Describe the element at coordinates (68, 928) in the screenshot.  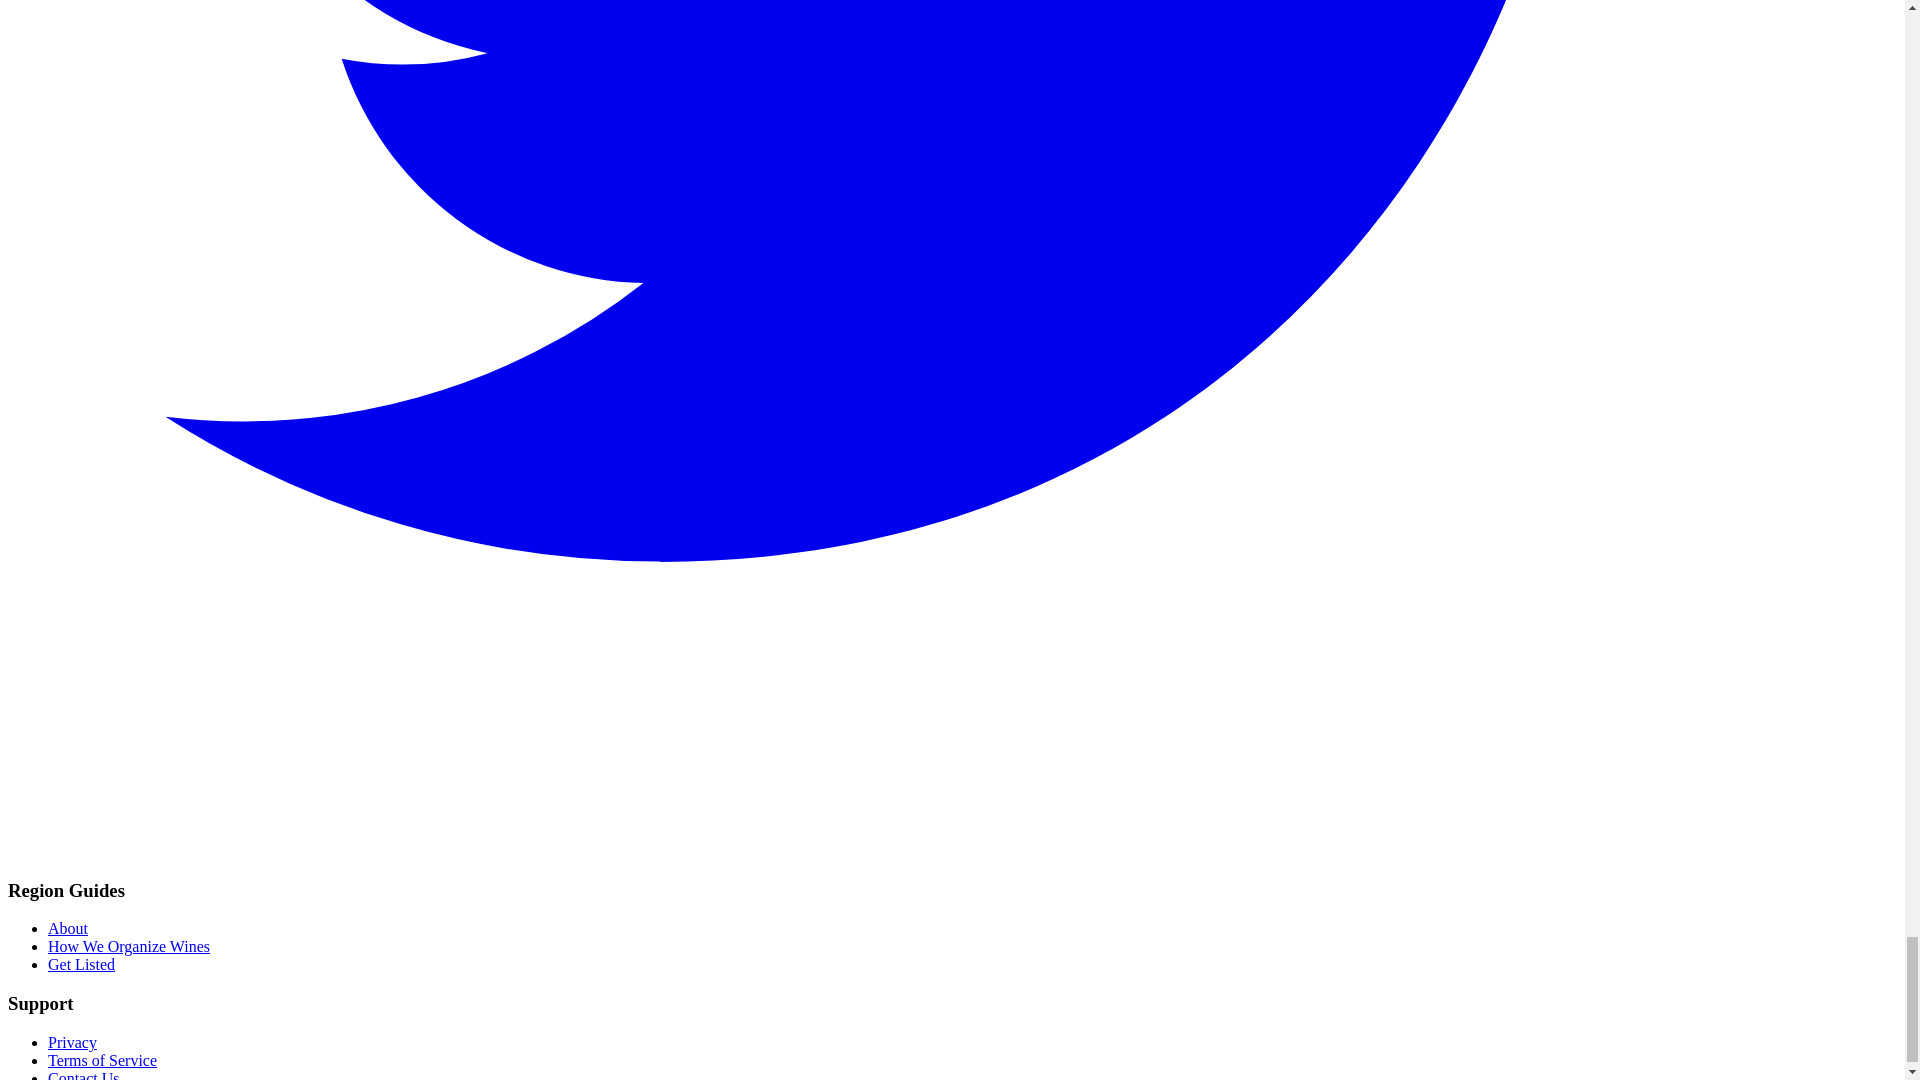
I see `About` at that location.